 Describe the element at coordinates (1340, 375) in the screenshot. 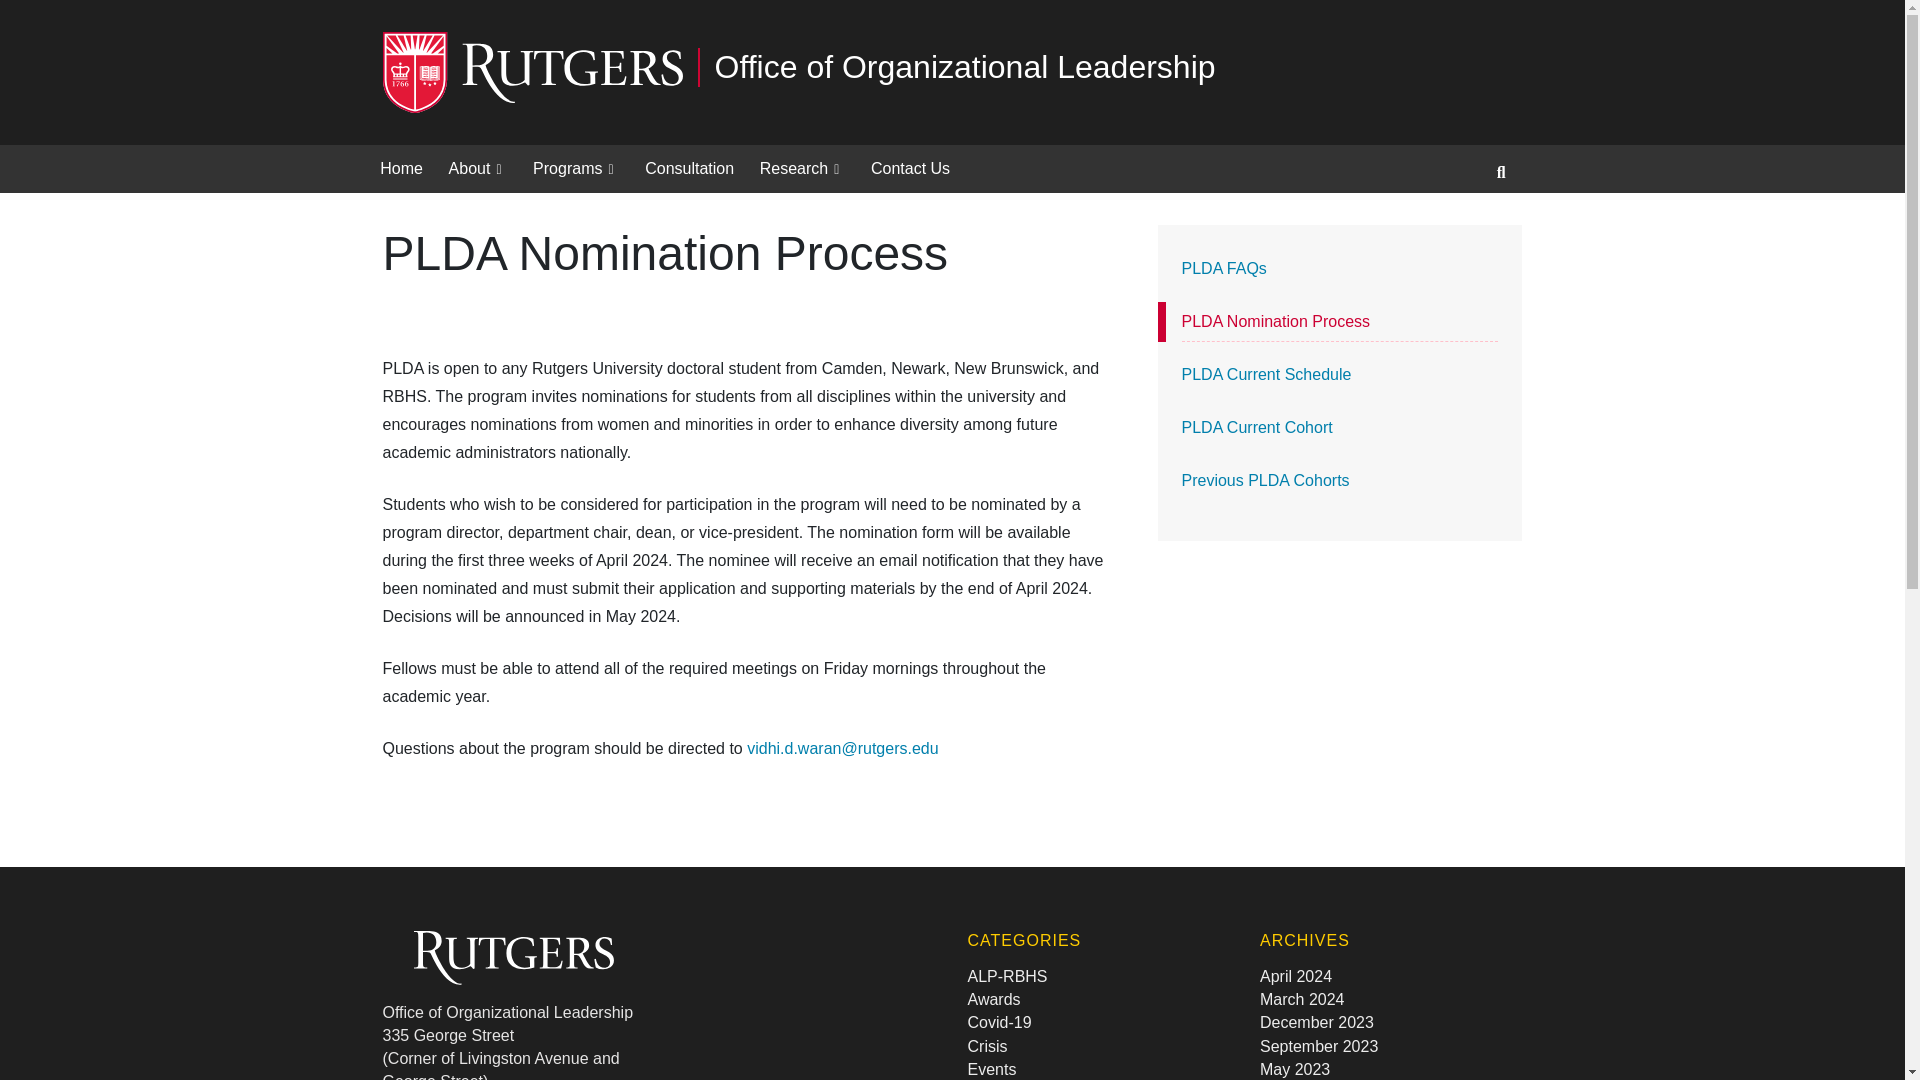

I see `PLDA Current Schedule` at that location.